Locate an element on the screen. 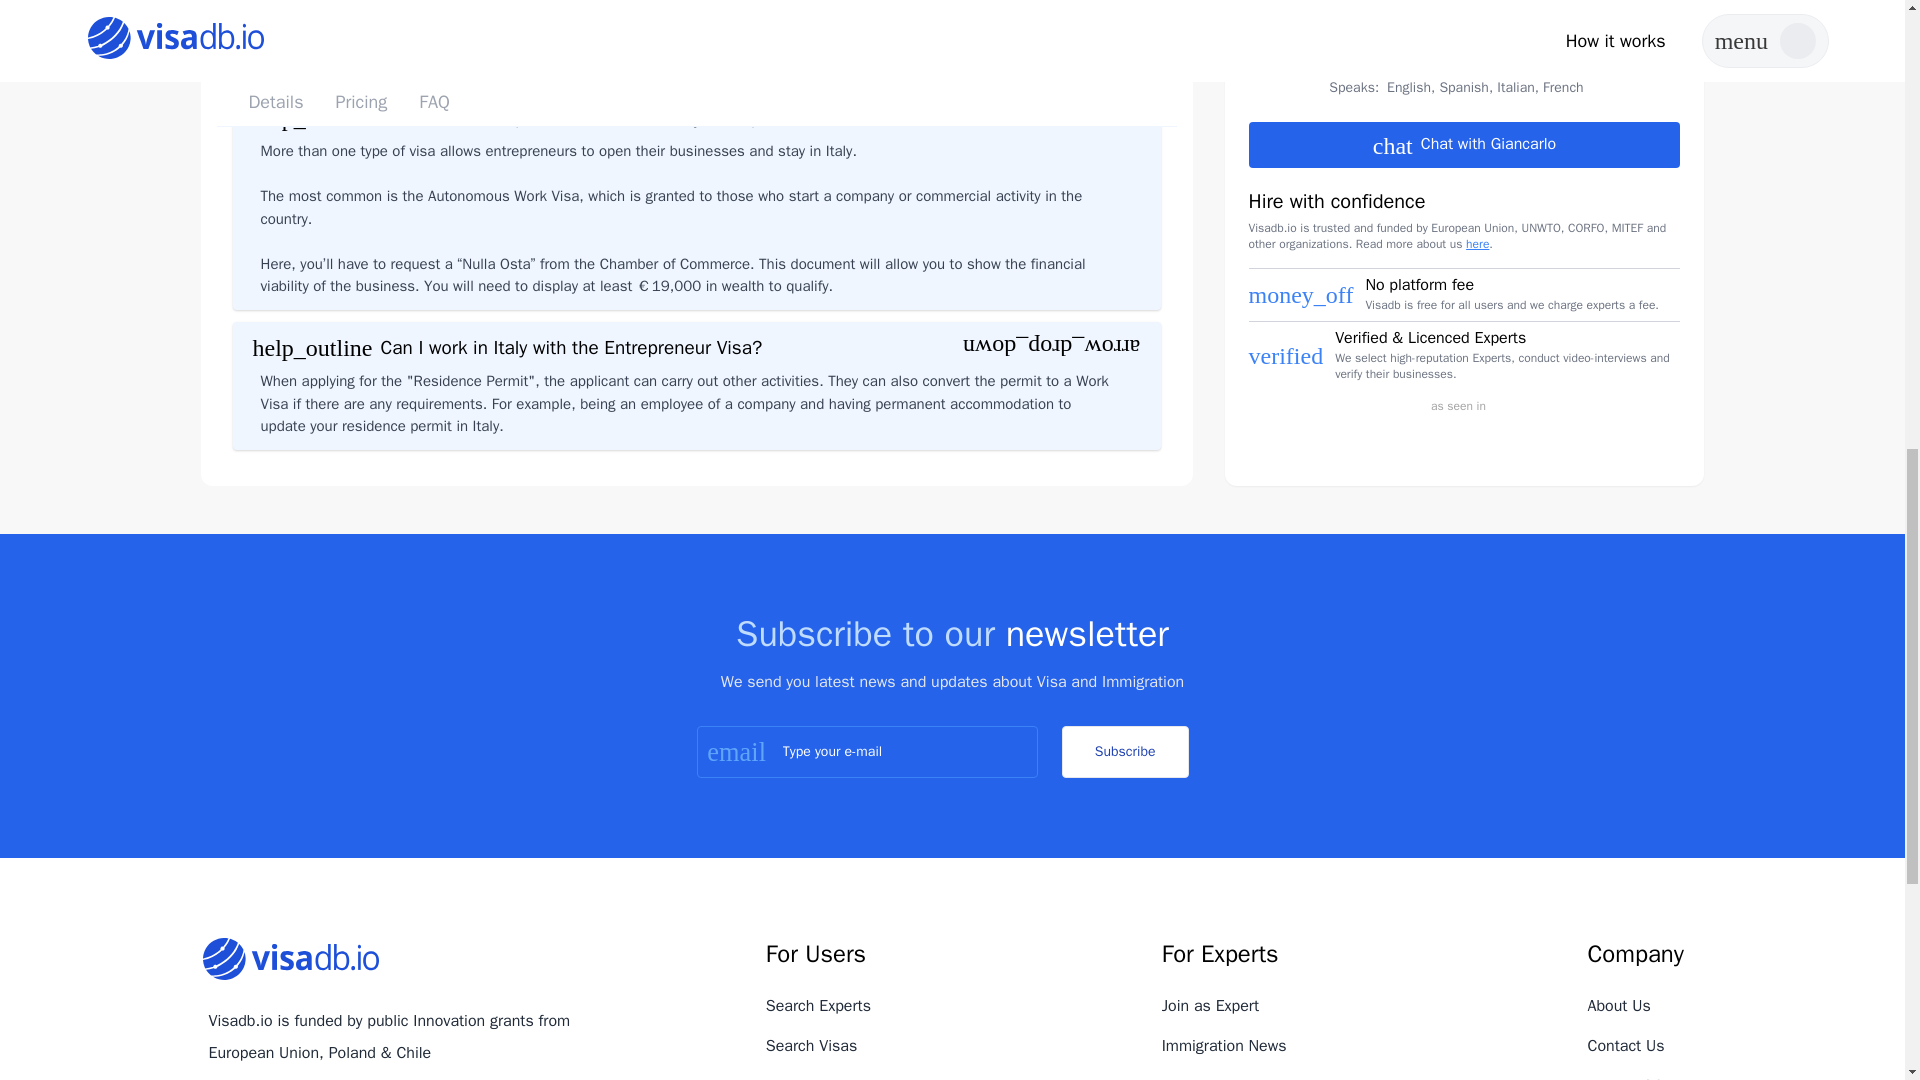 The height and width of the screenshot is (1080, 1920). Search Experts is located at coordinates (818, 1006).